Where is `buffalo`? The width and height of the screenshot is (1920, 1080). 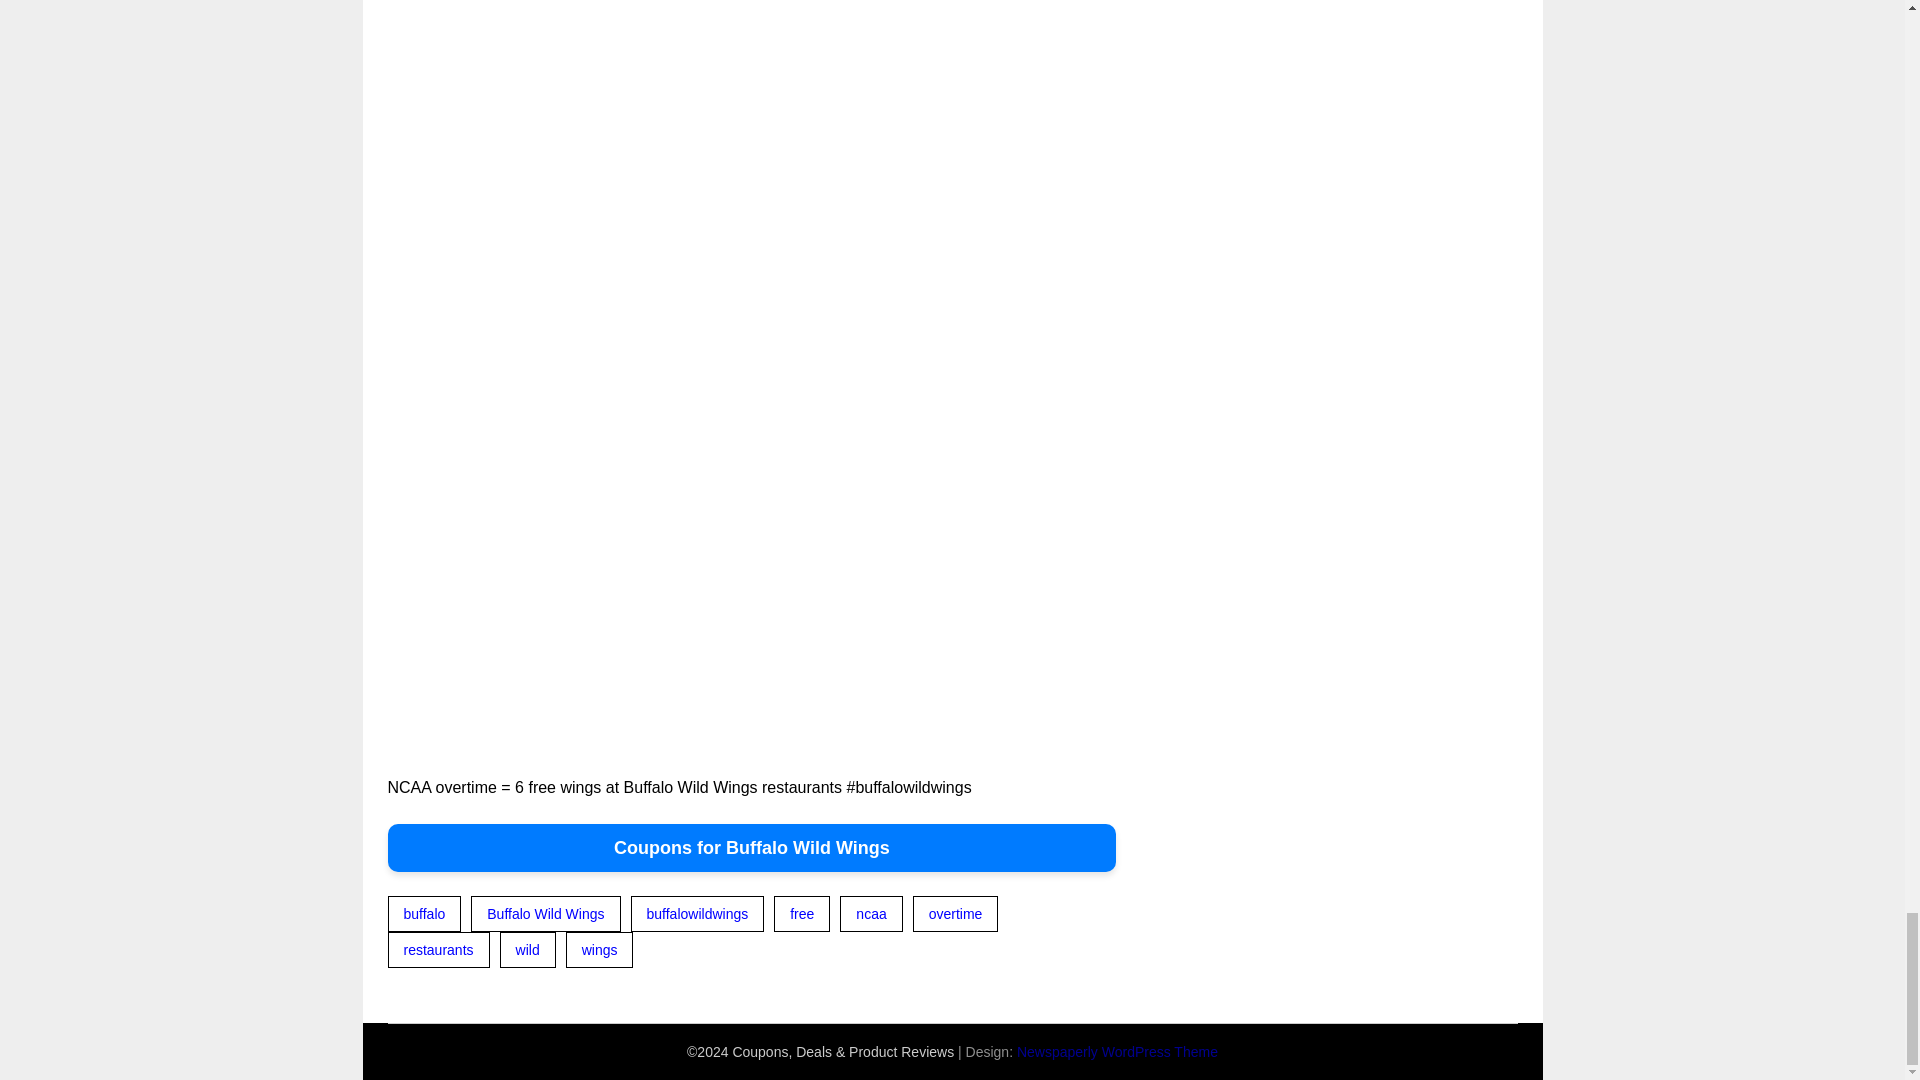 buffalo is located at coordinates (424, 914).